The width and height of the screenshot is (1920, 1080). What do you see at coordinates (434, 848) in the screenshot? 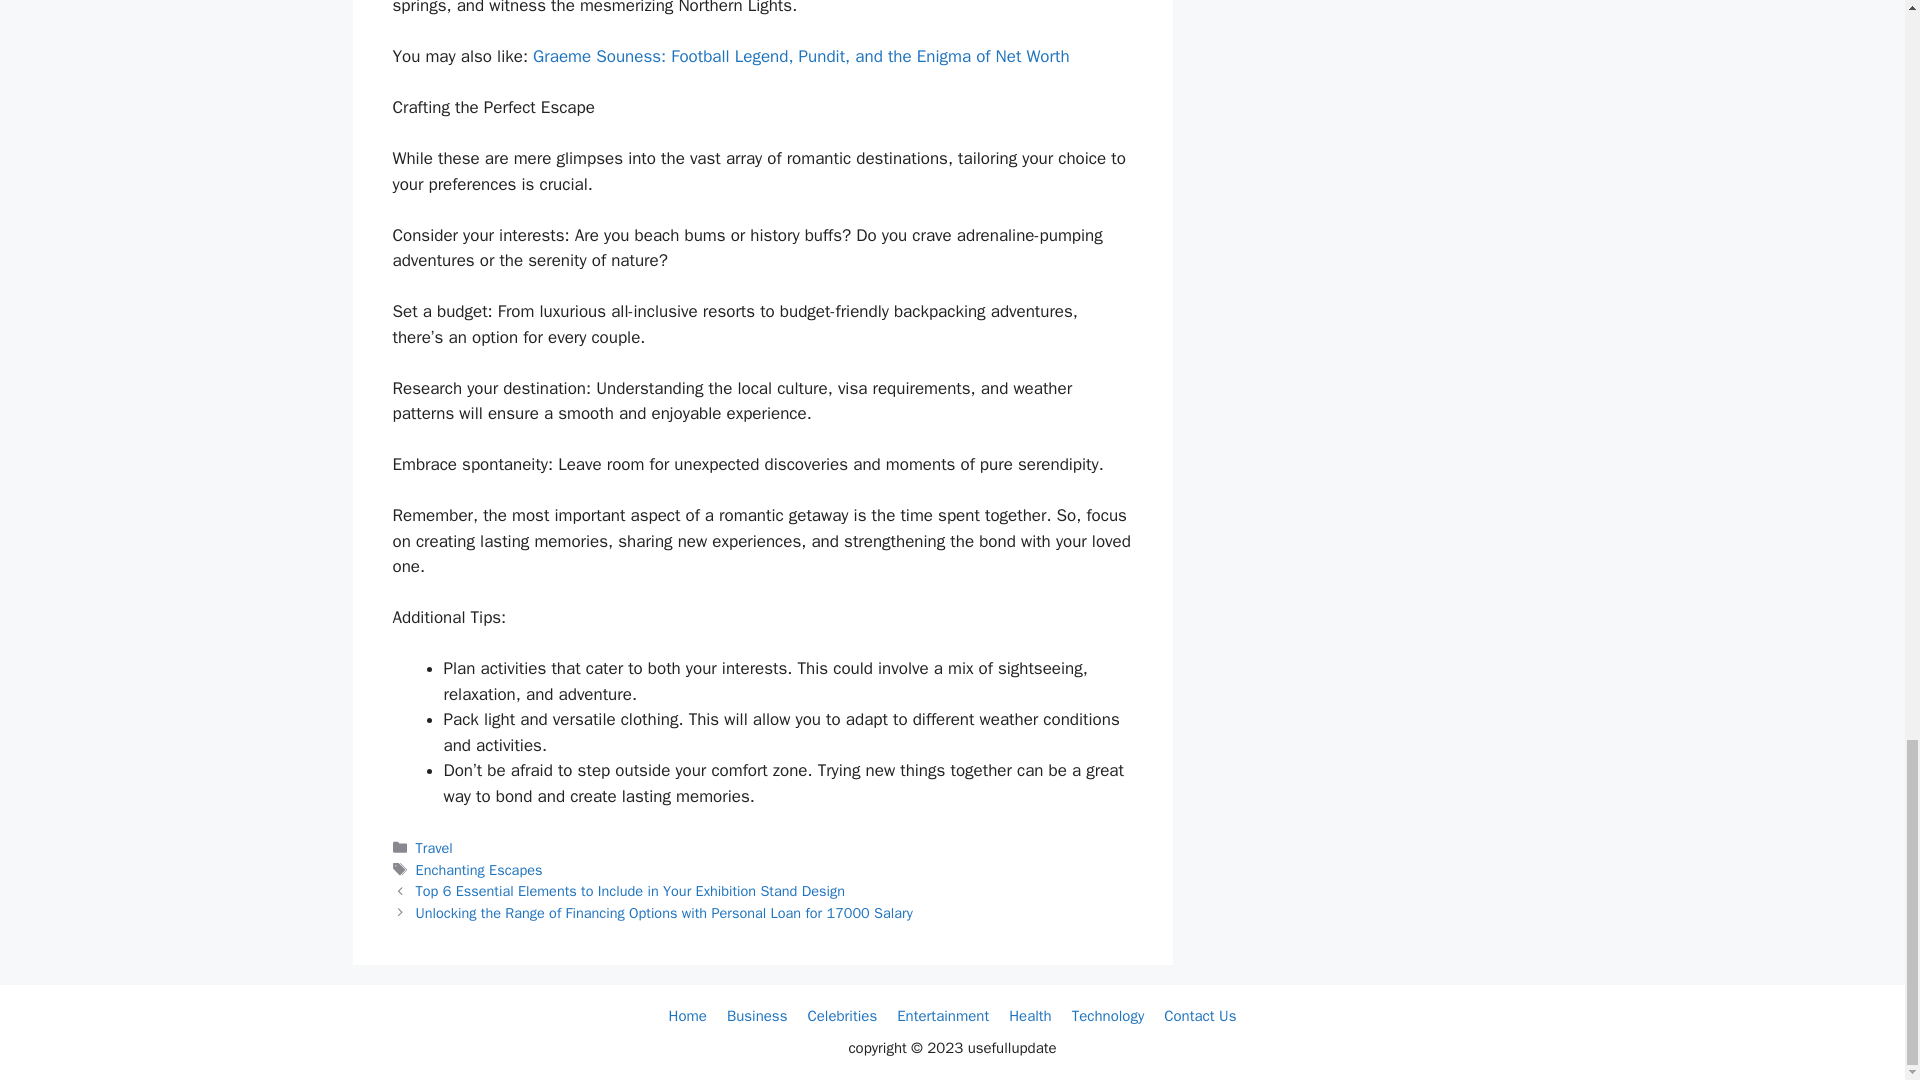
I see `Travel` at bounding box center [434, 848].